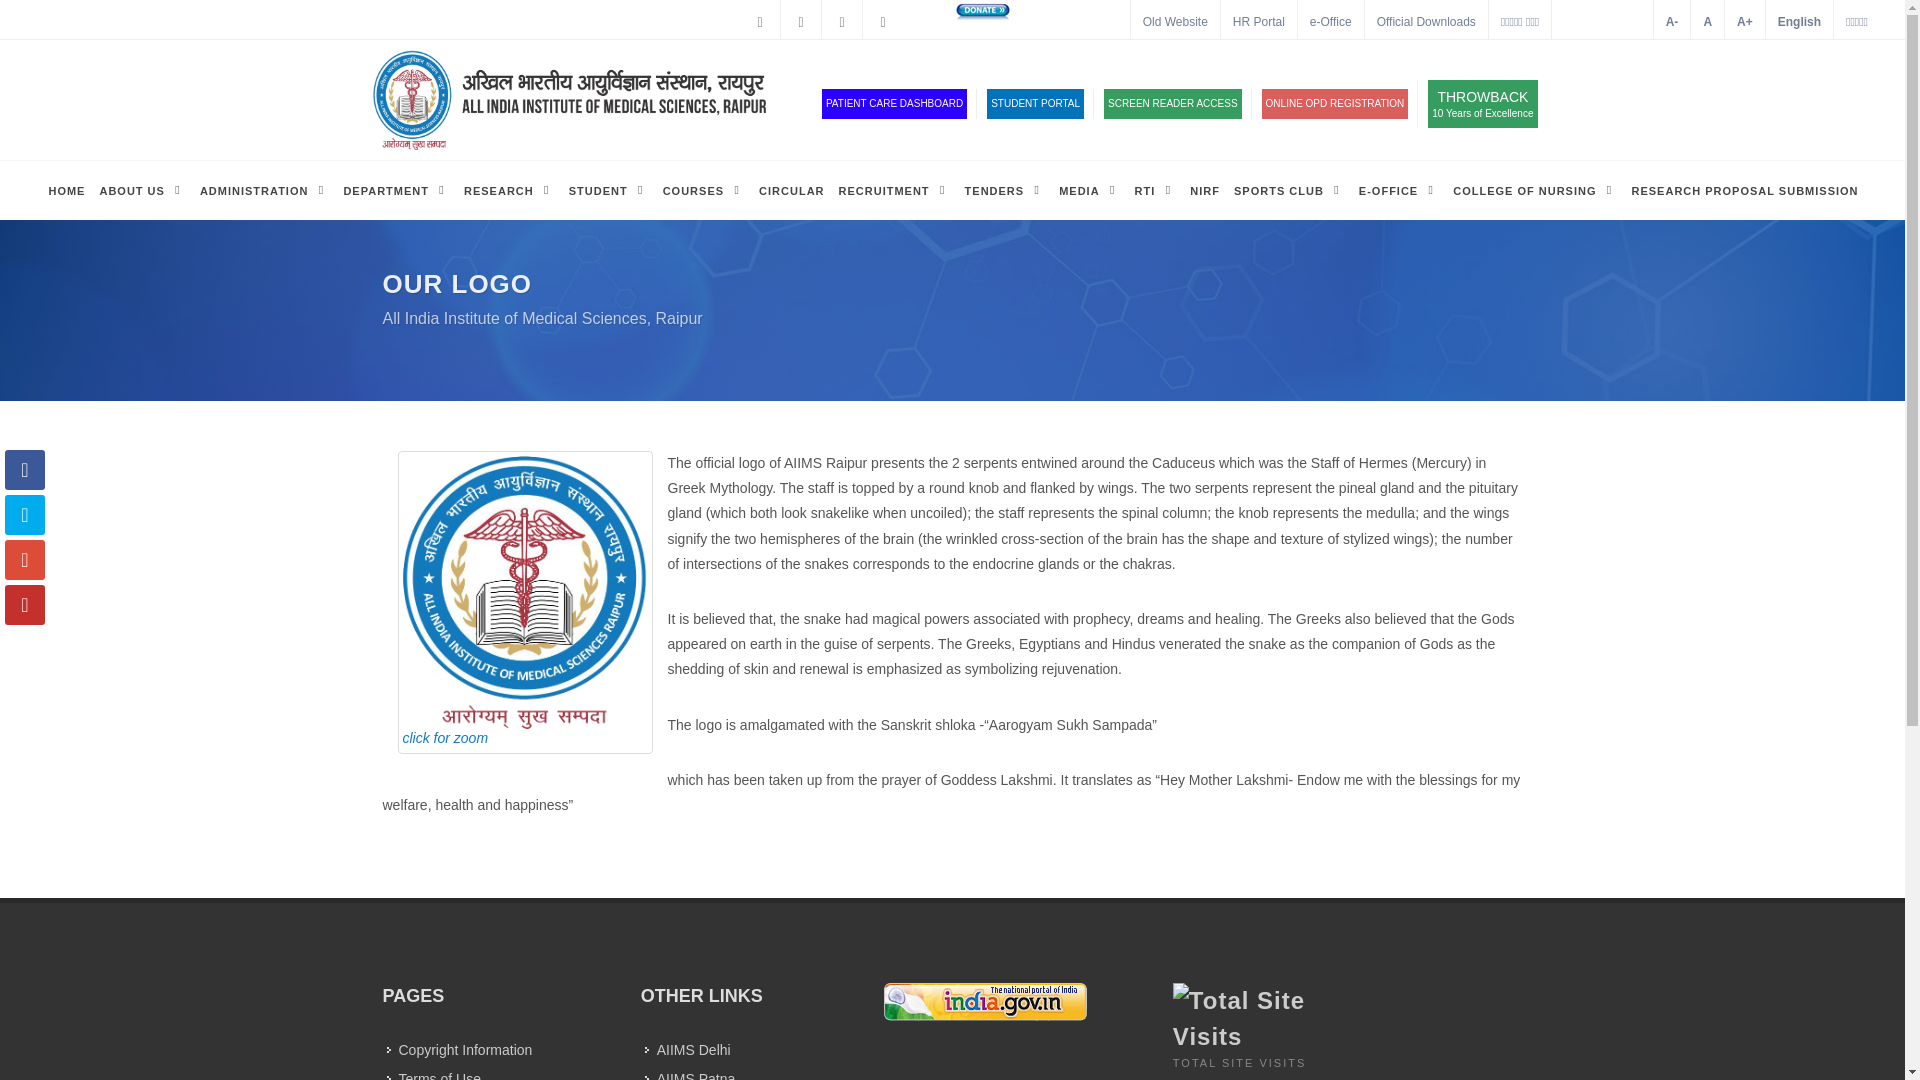  I want to click on ONLINE OPD REGISTRATION, so click(1335, 103).